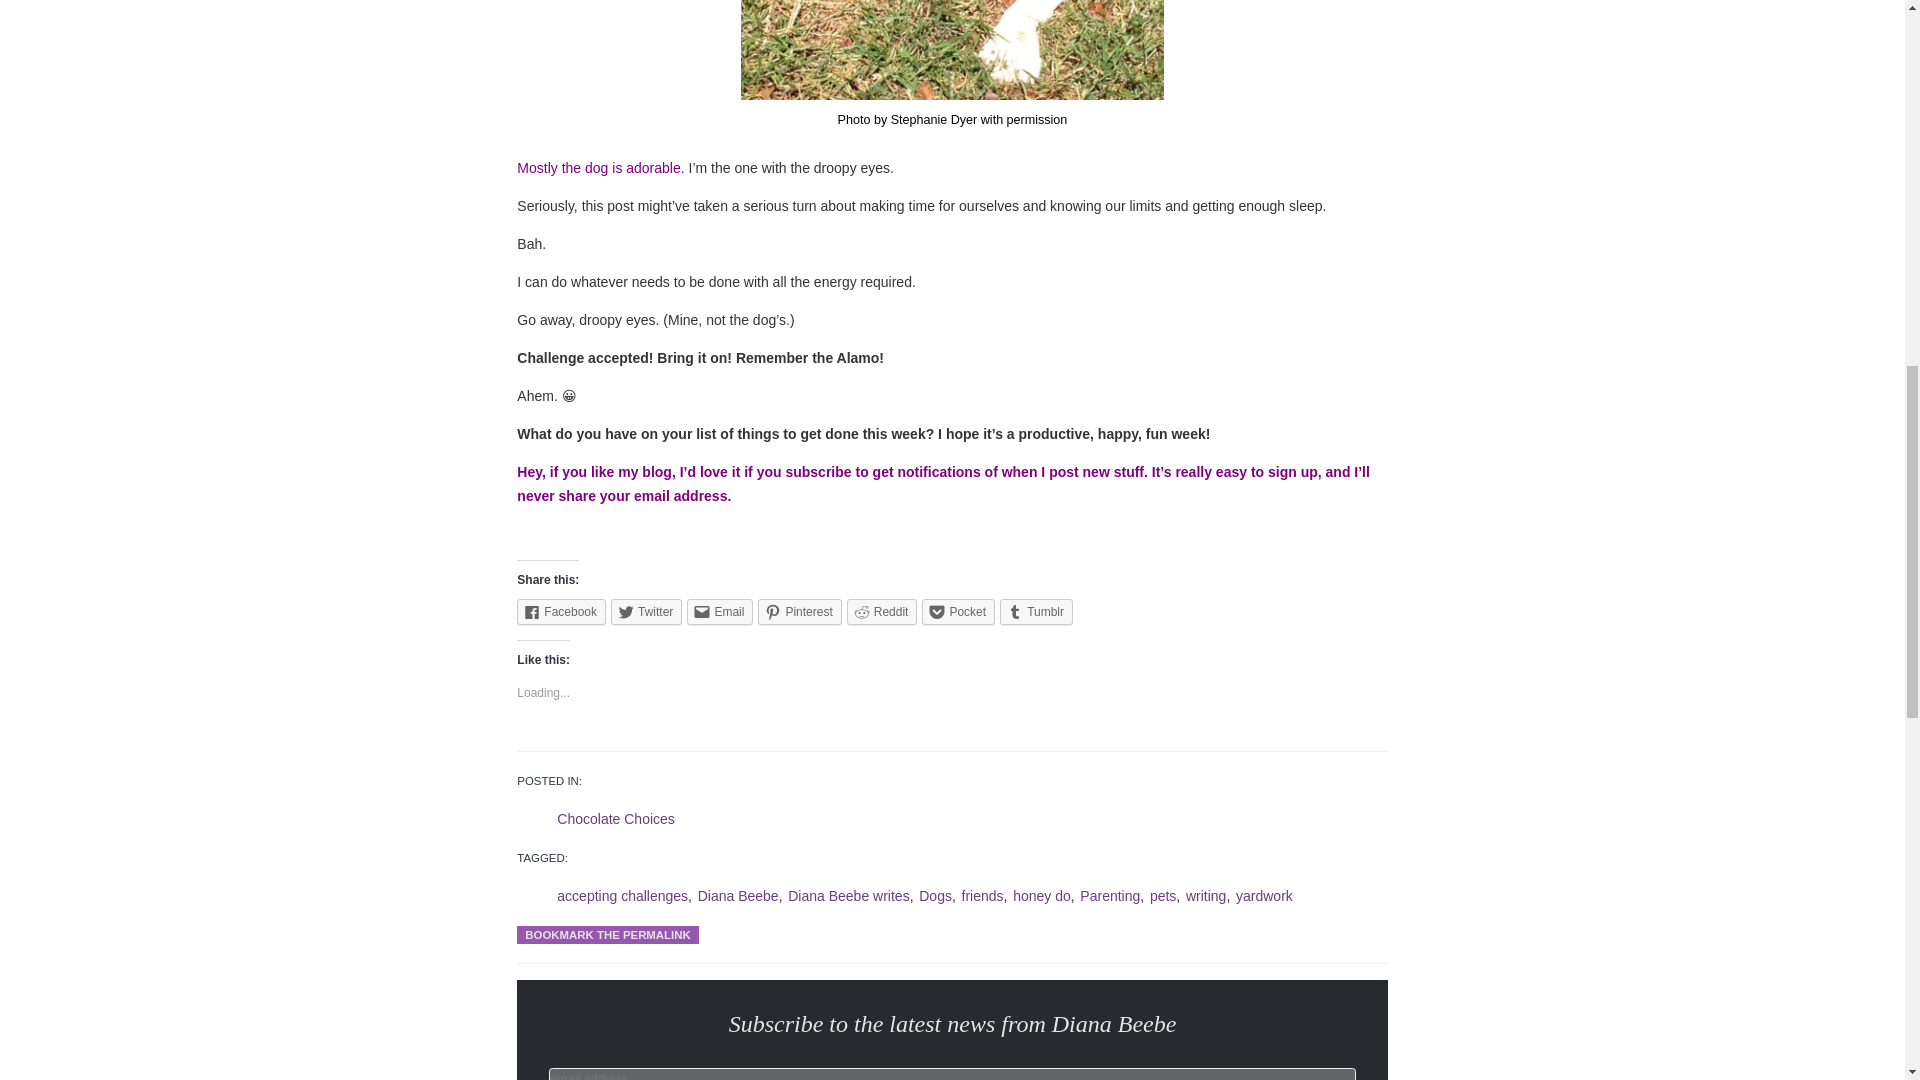 The width and height of the screenshot is (1920, 1080). Describe the element at coordinates (958, 612) in the screenshot. I see `Pocket` at that location.